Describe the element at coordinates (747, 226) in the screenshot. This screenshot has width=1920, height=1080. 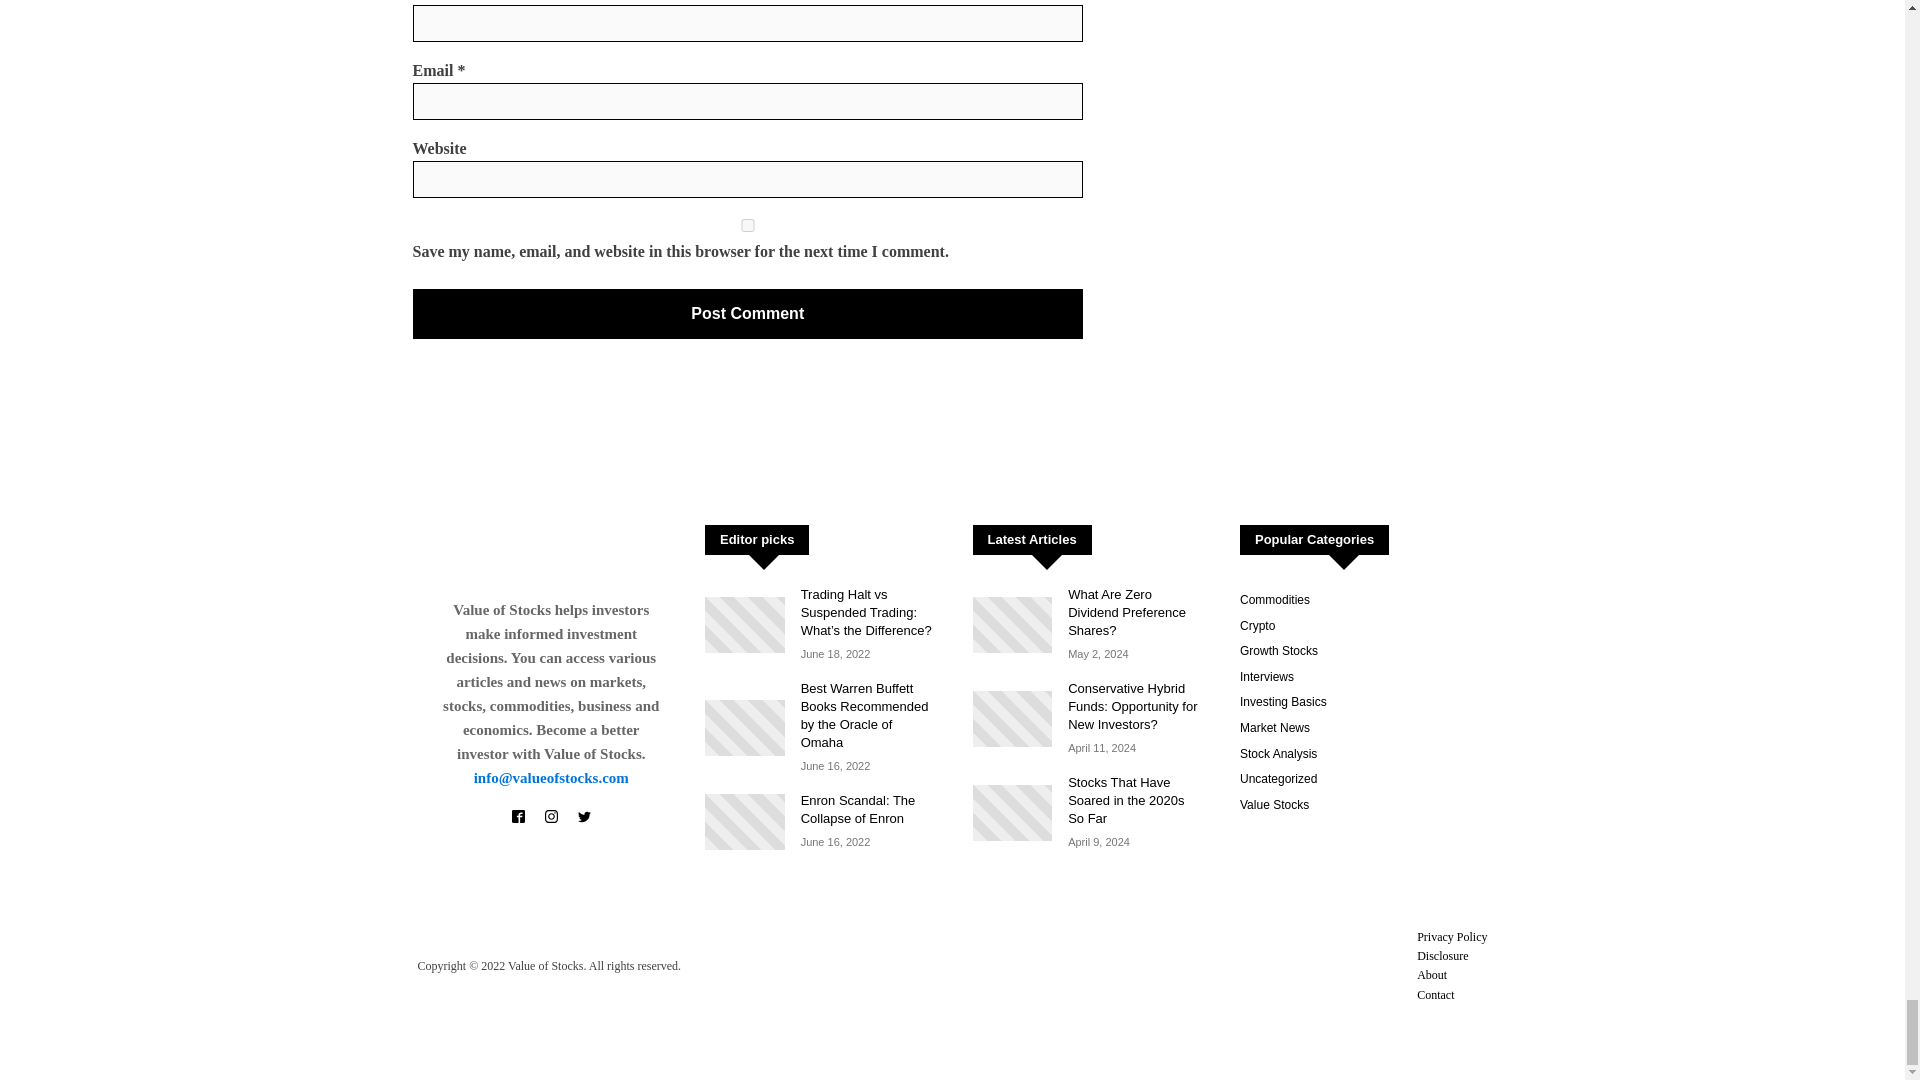
I see `yes` at that location.